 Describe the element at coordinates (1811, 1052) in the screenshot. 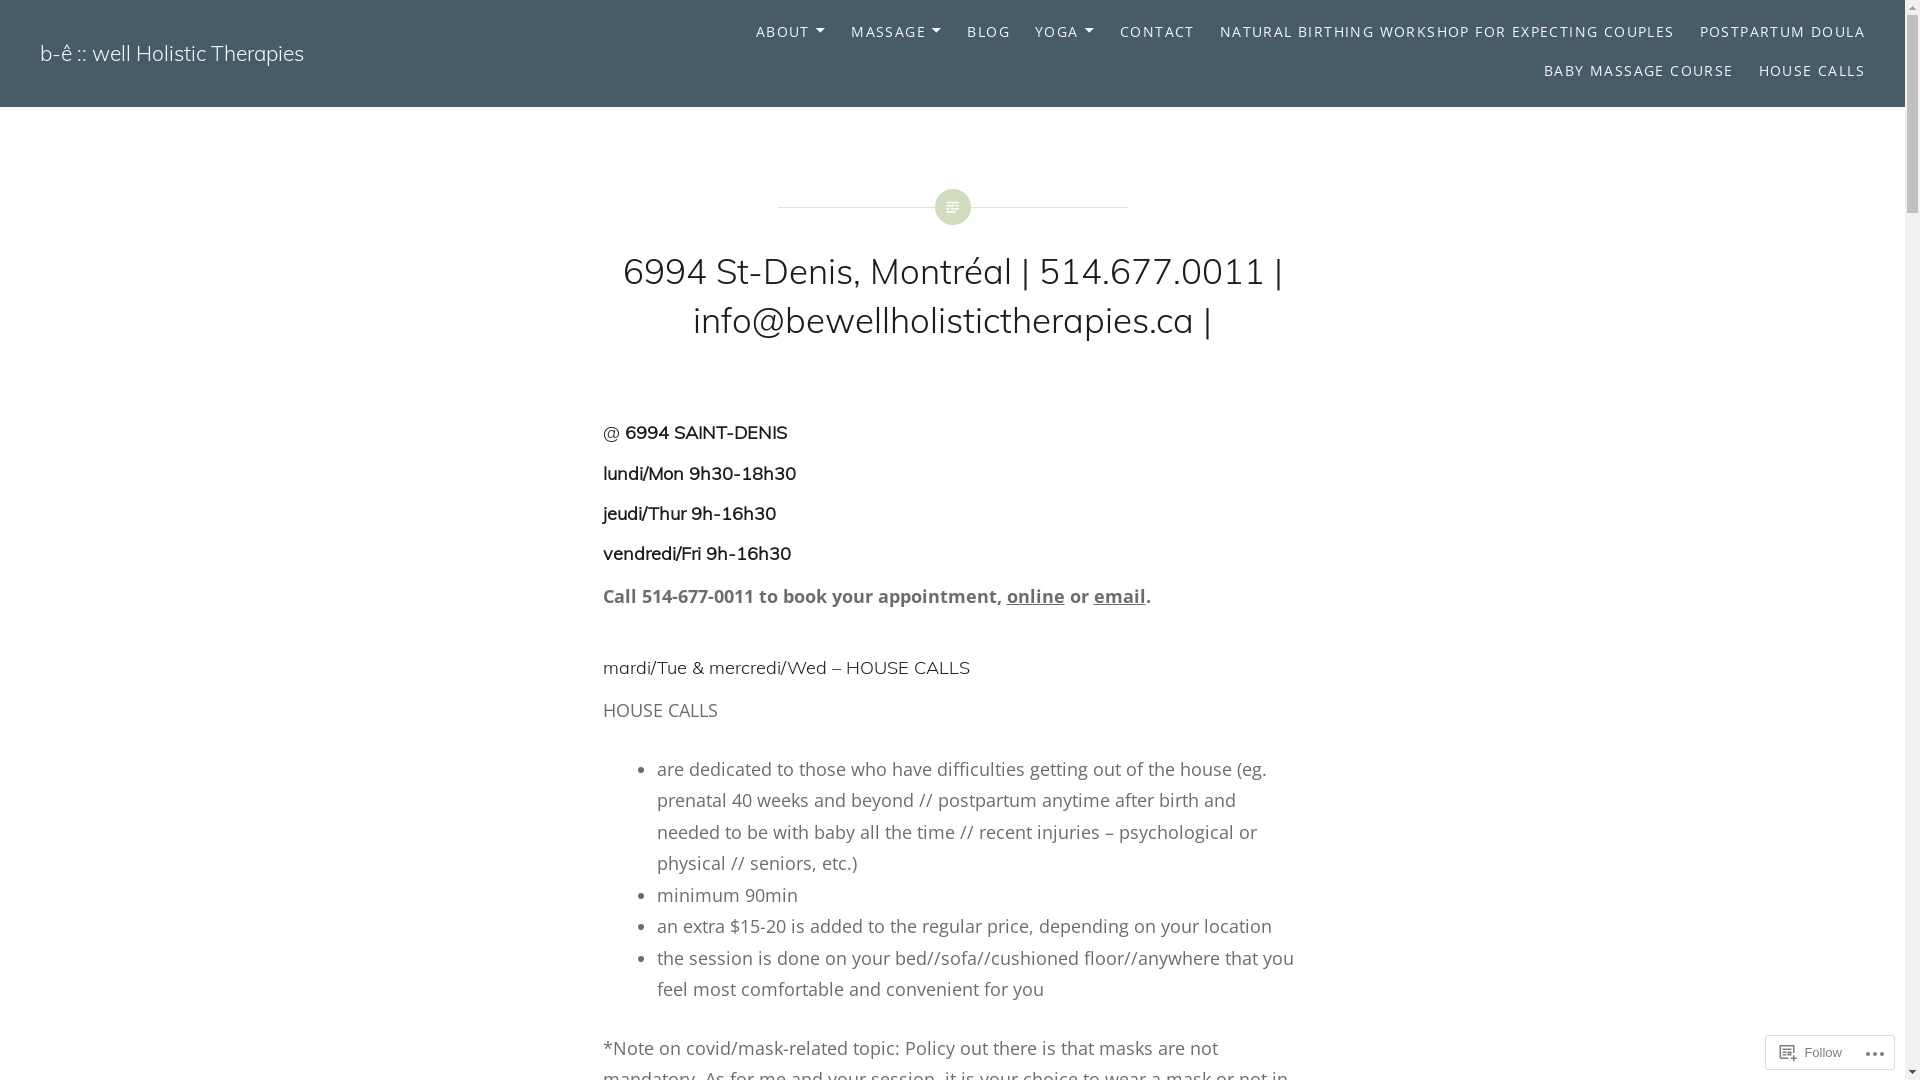

I see `Follow` at that location.